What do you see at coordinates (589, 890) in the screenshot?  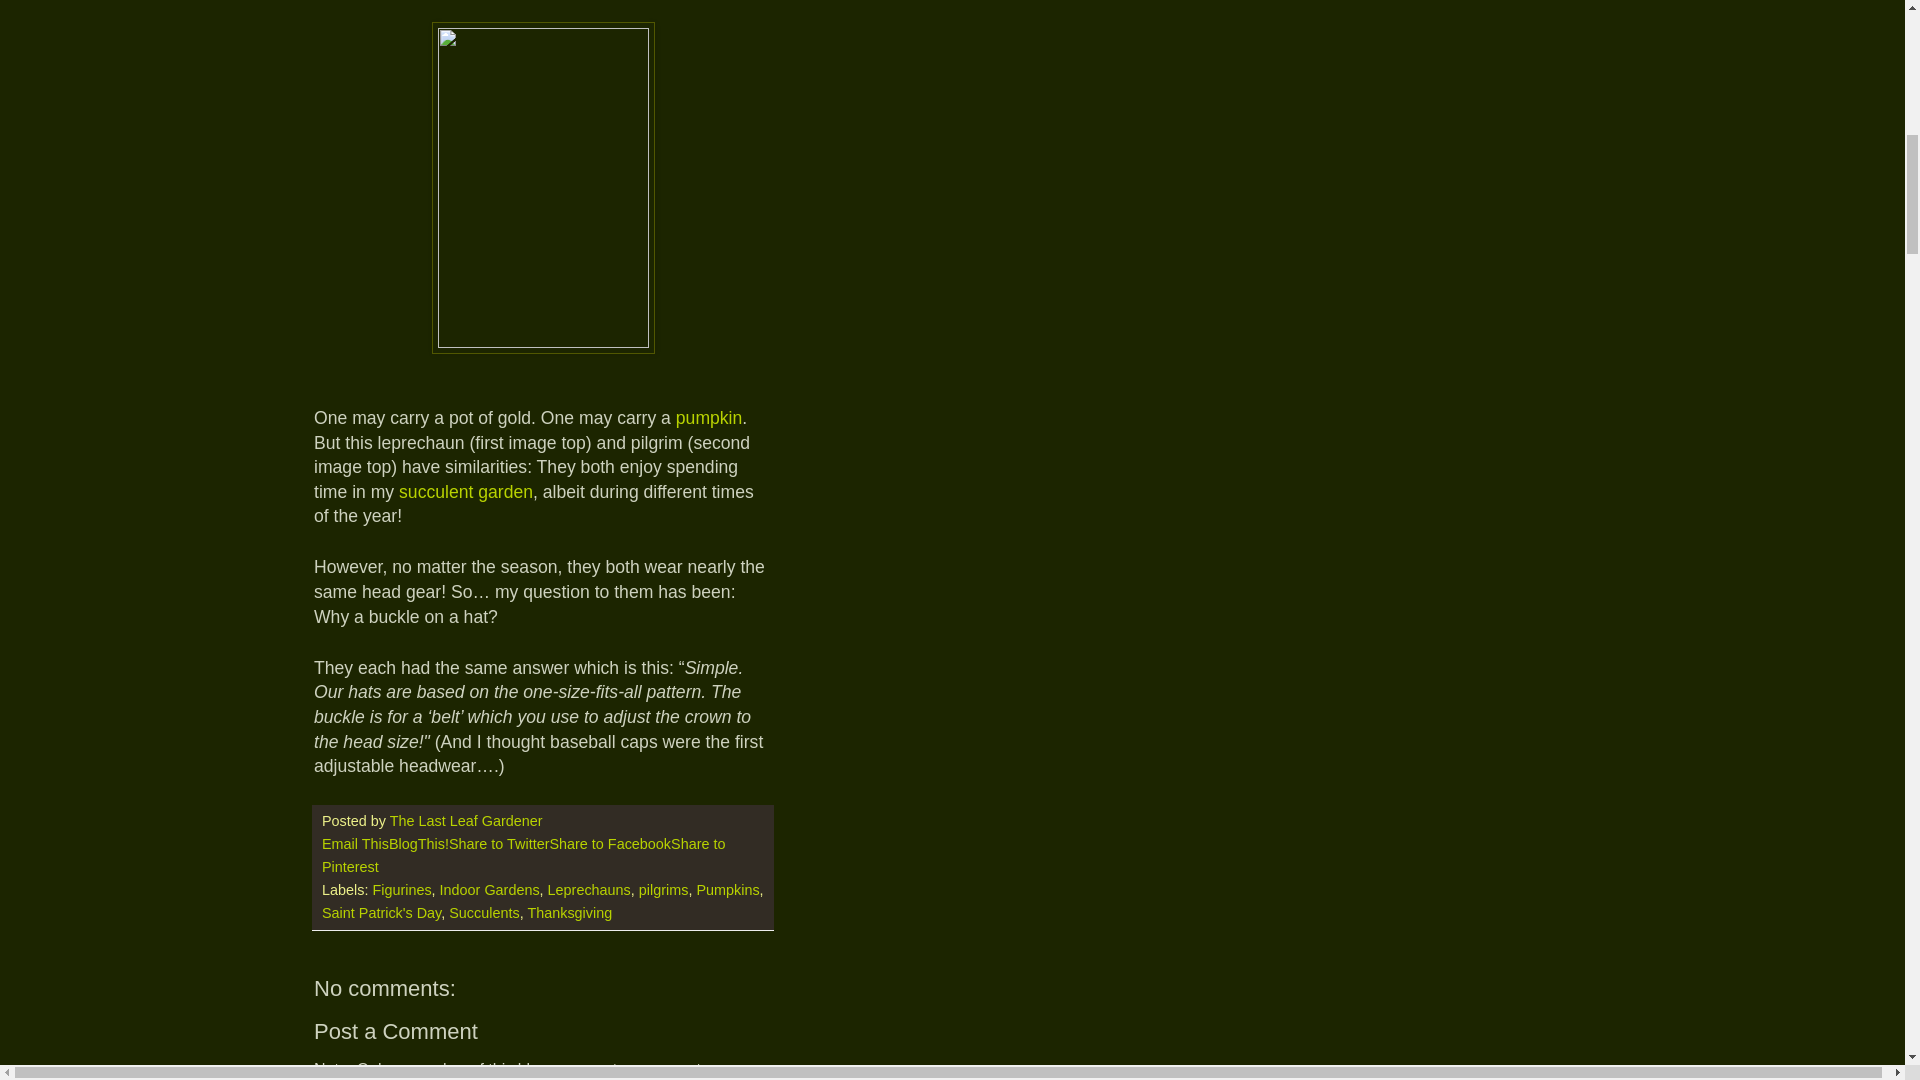 I see `Leprechauns` at bounding box center [589, 890].